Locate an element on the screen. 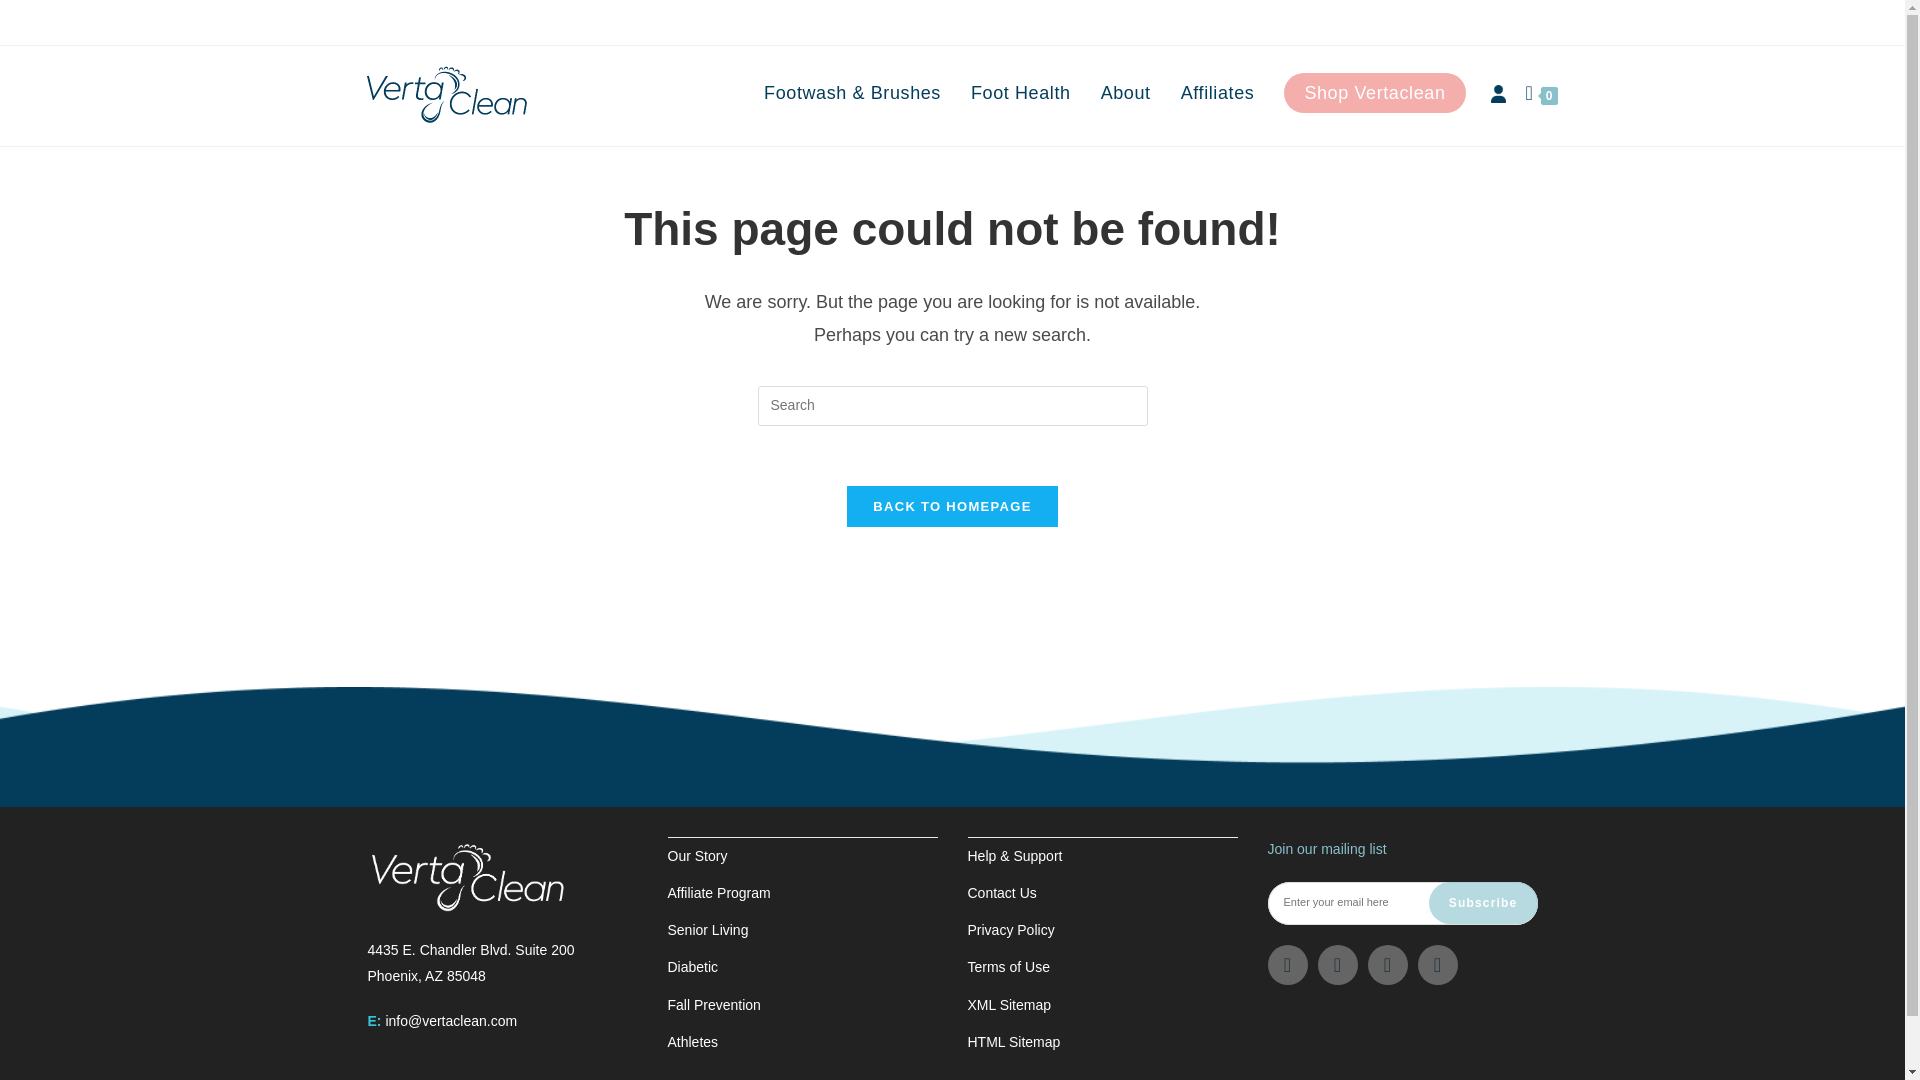  Terms of Use is located at coordinates (1008, 967).